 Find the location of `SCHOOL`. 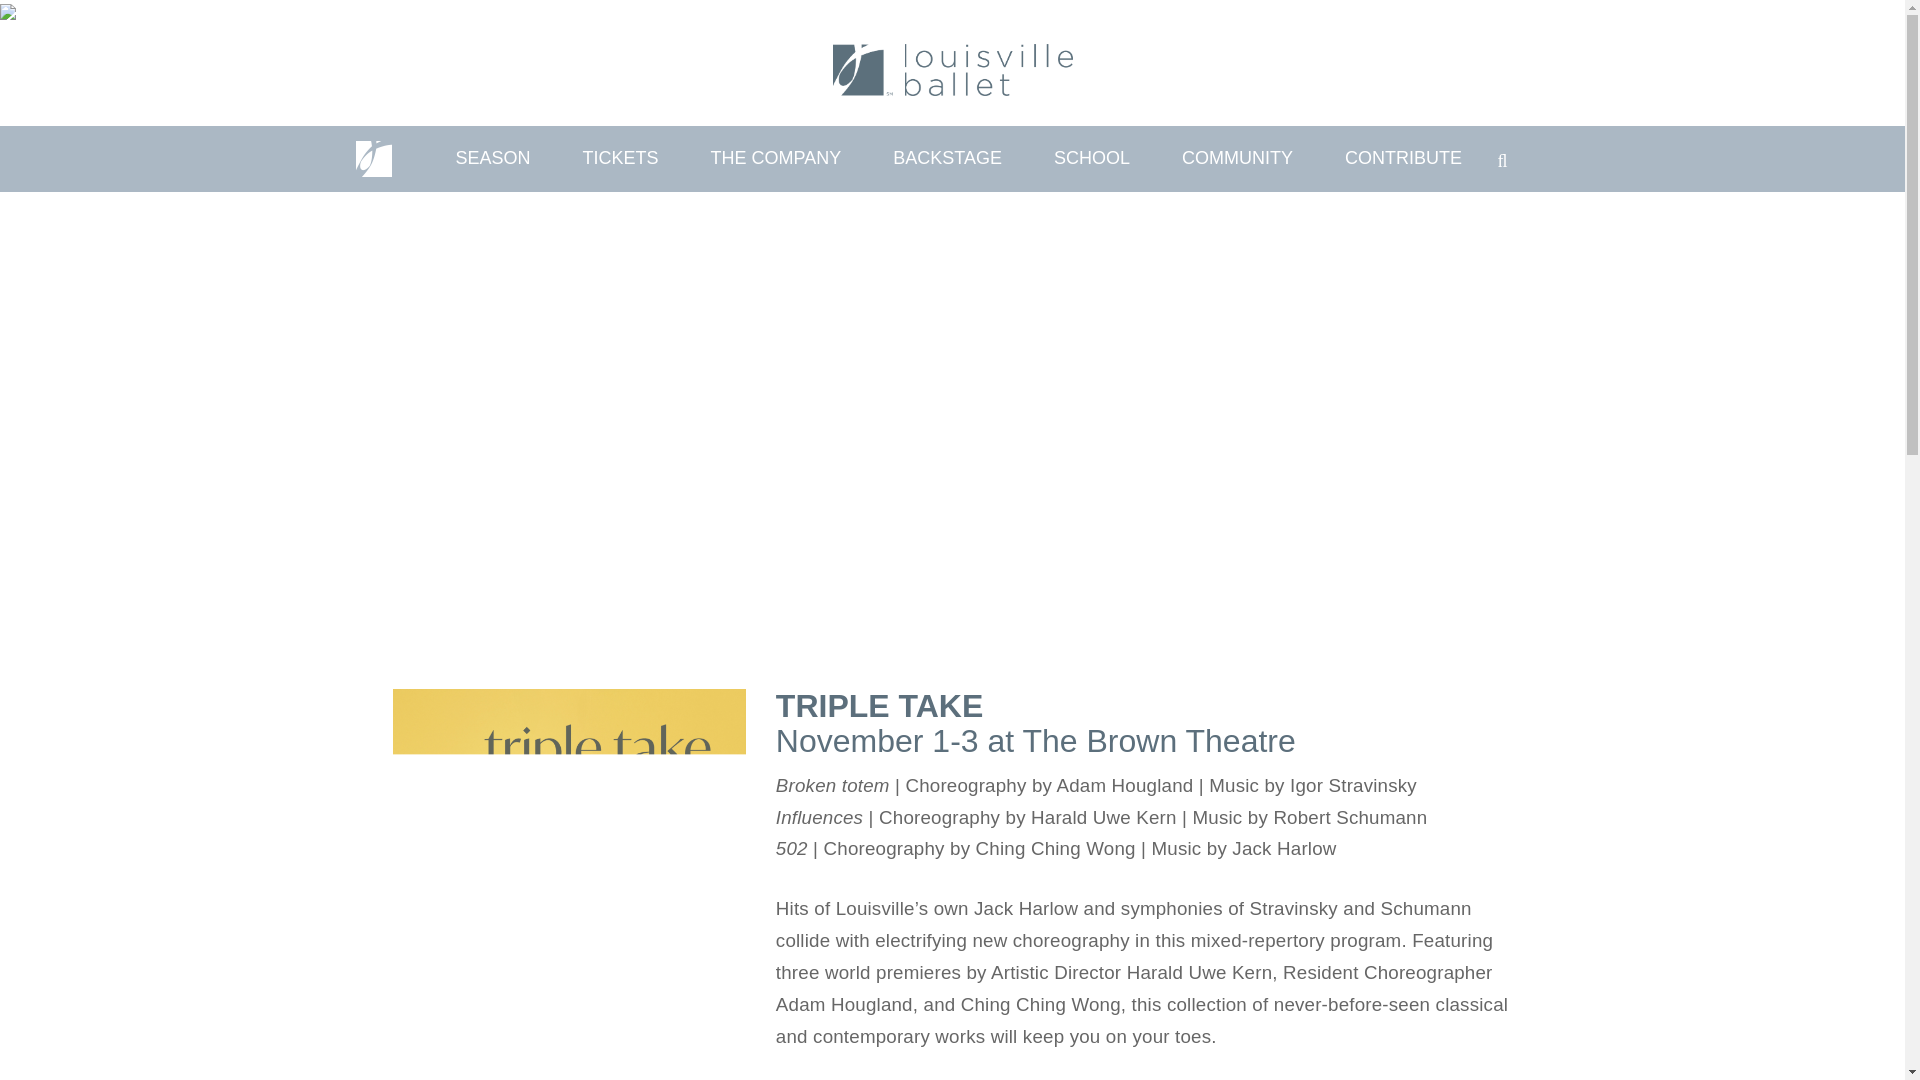

SCHOOL is located at coordinates (1091, 159).